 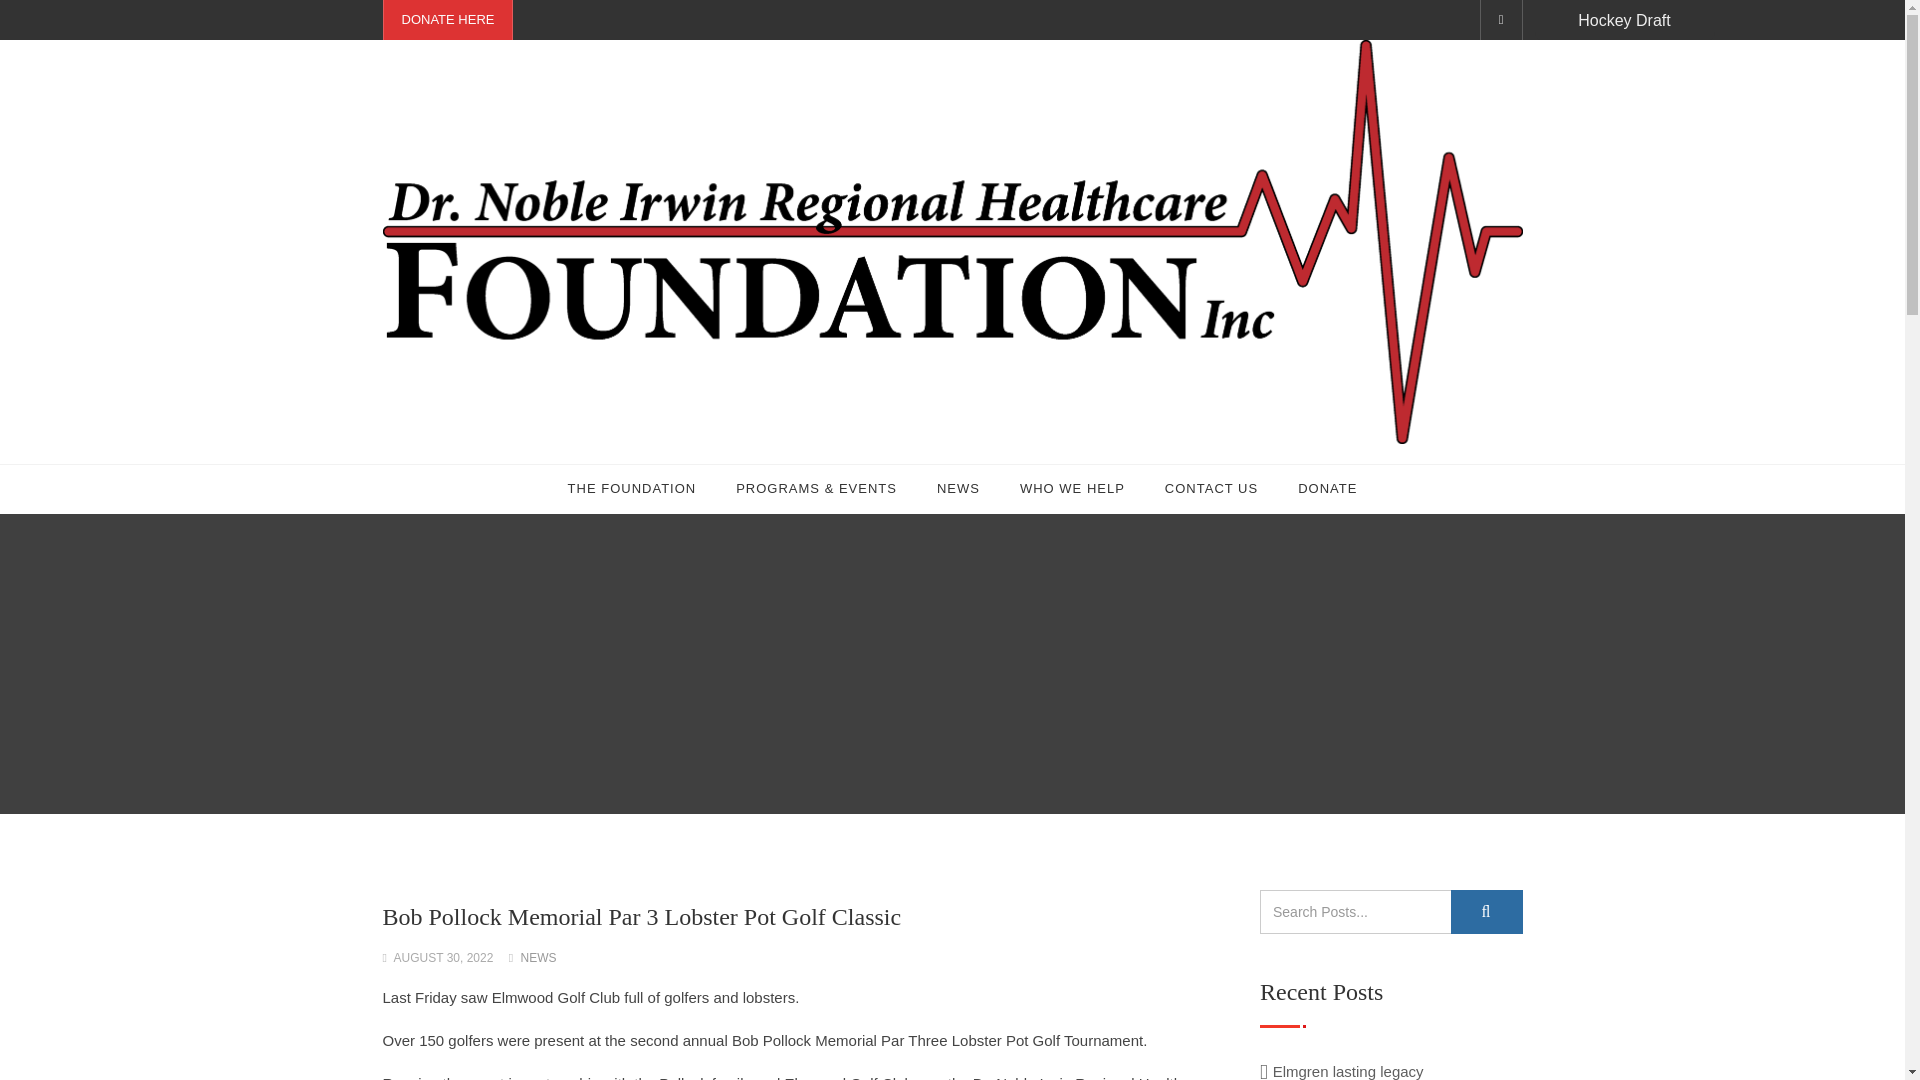 What do you see at coordinates (538, 958) in the screenshot?
I see `NEWS` at bounding box center [538, 958].